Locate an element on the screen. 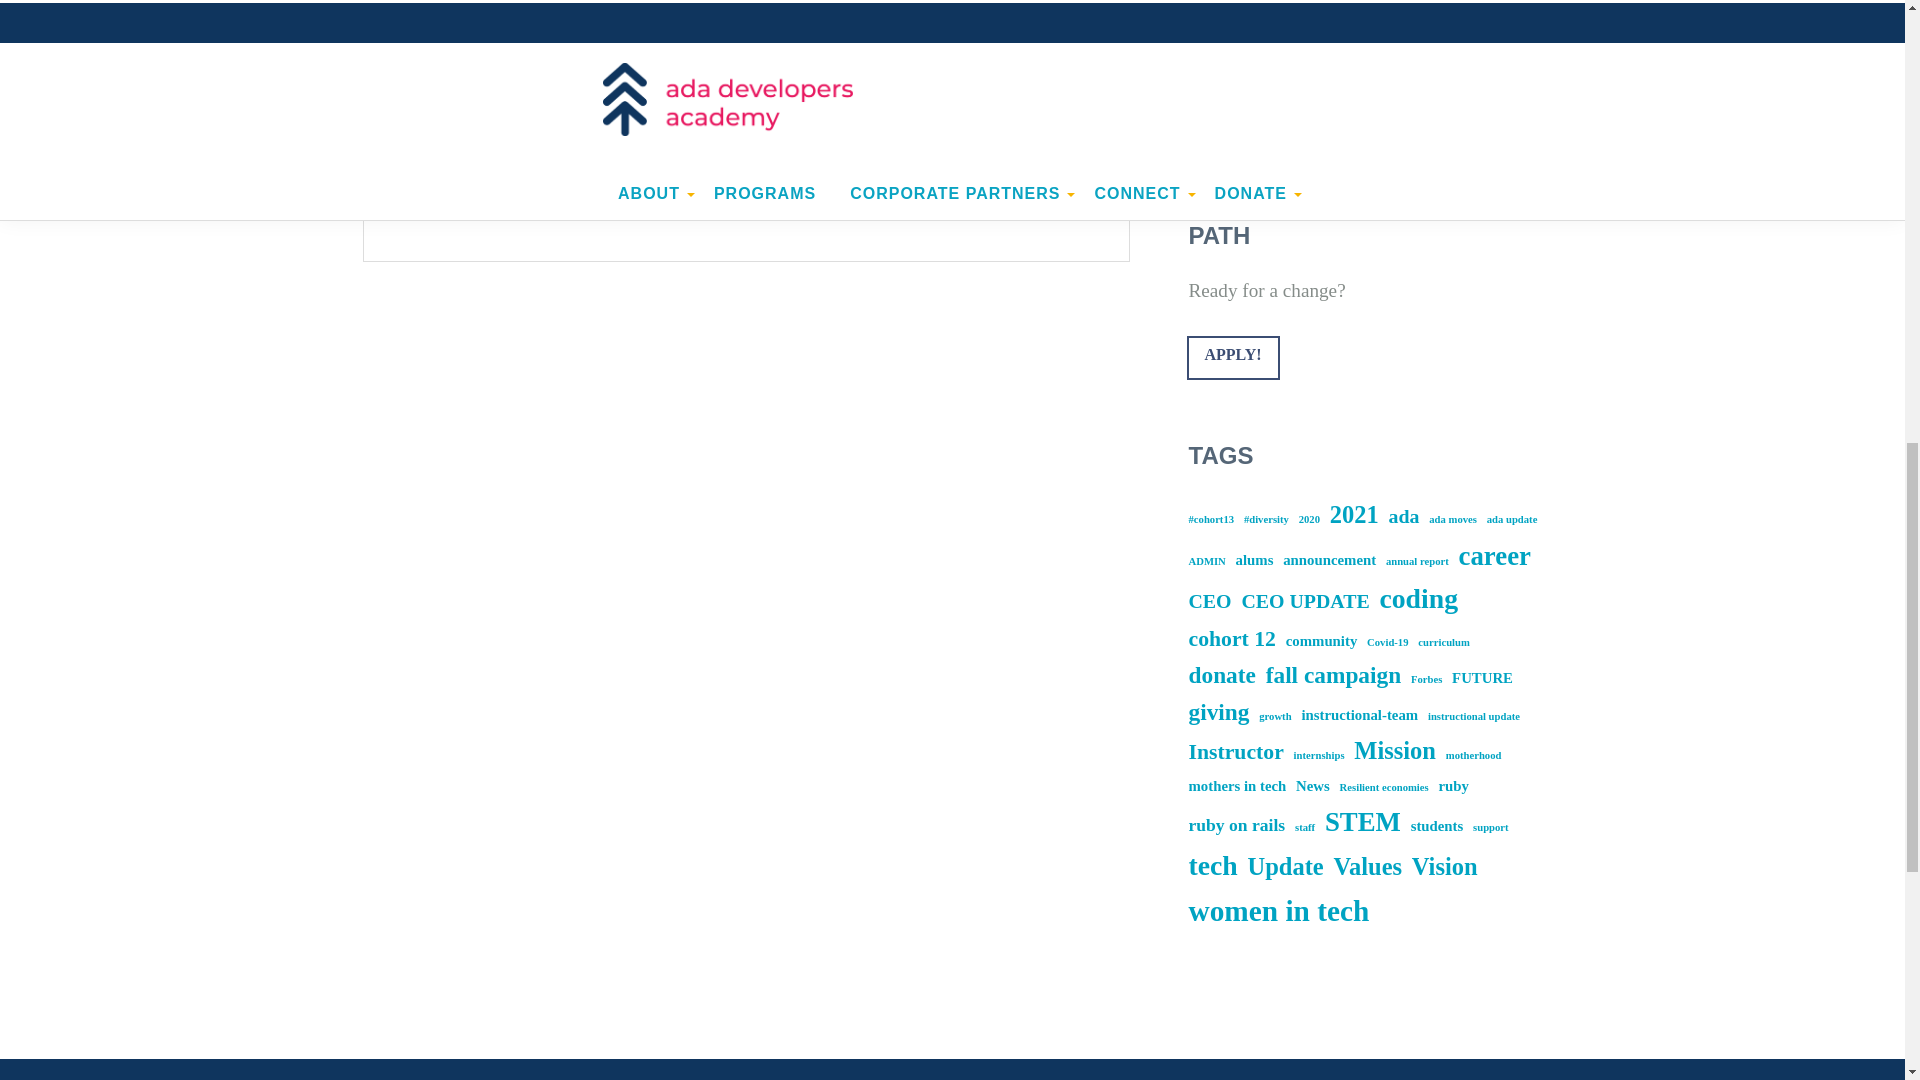  Leadership Transition is located at coordinates (1279, 113).